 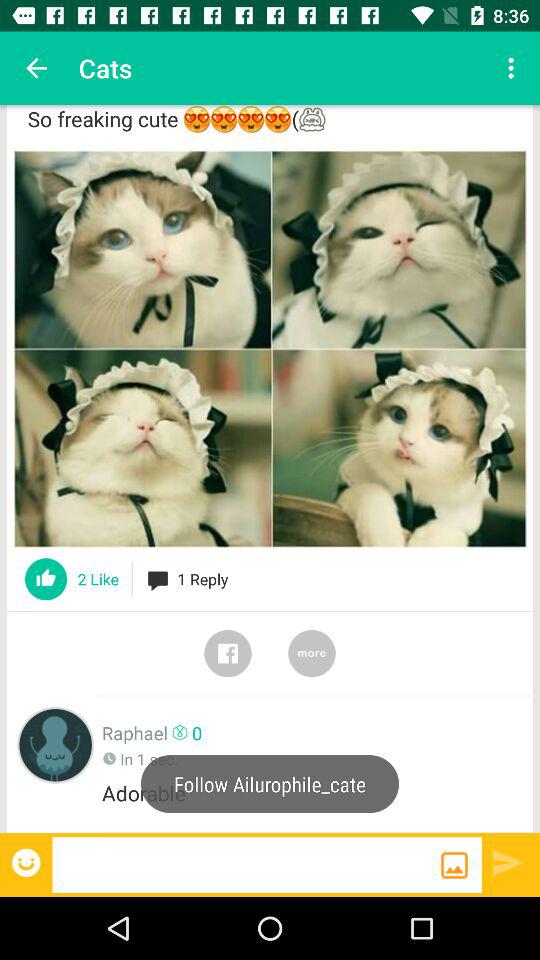 I want to click on more pictures, so click(x=312, y=653).